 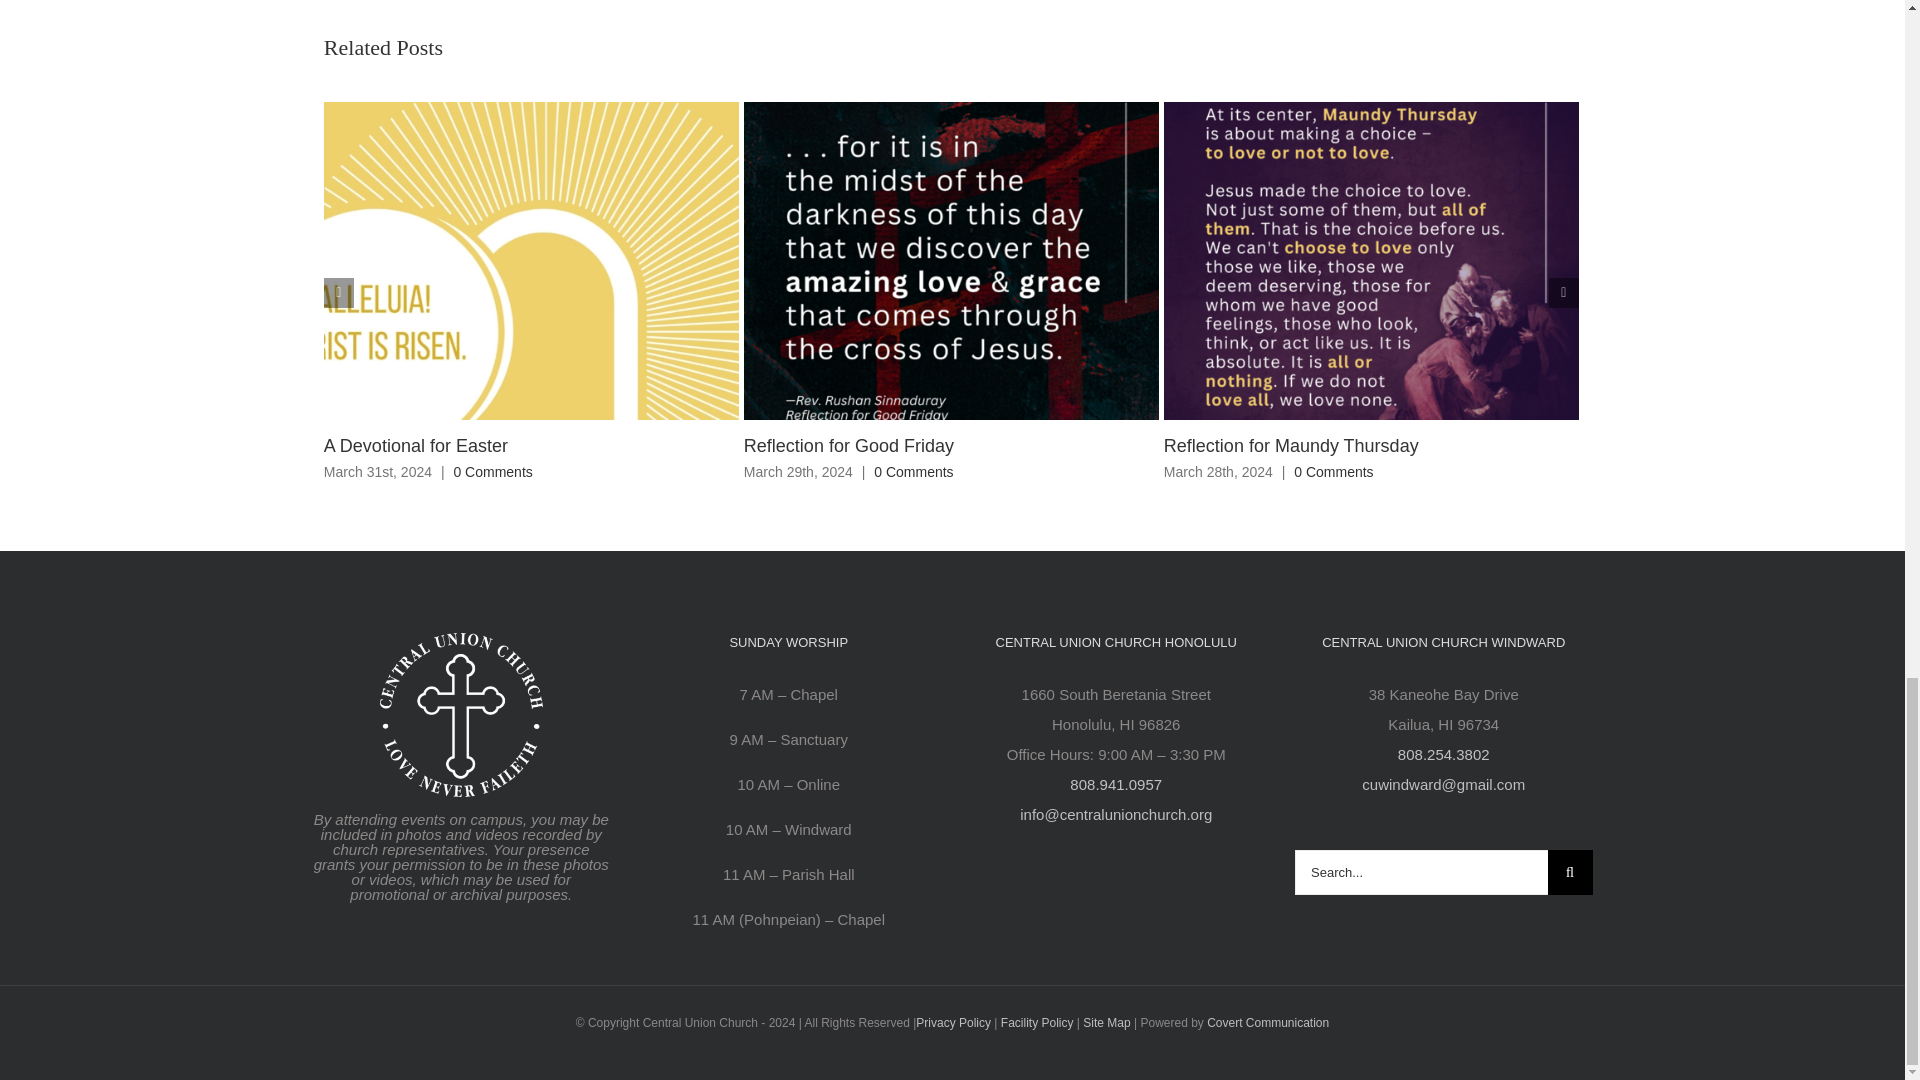 What do you see at coordinates (416, 446) in the screenshot?
I see `A Devotional for Easter` at bounding box center [416, 446].